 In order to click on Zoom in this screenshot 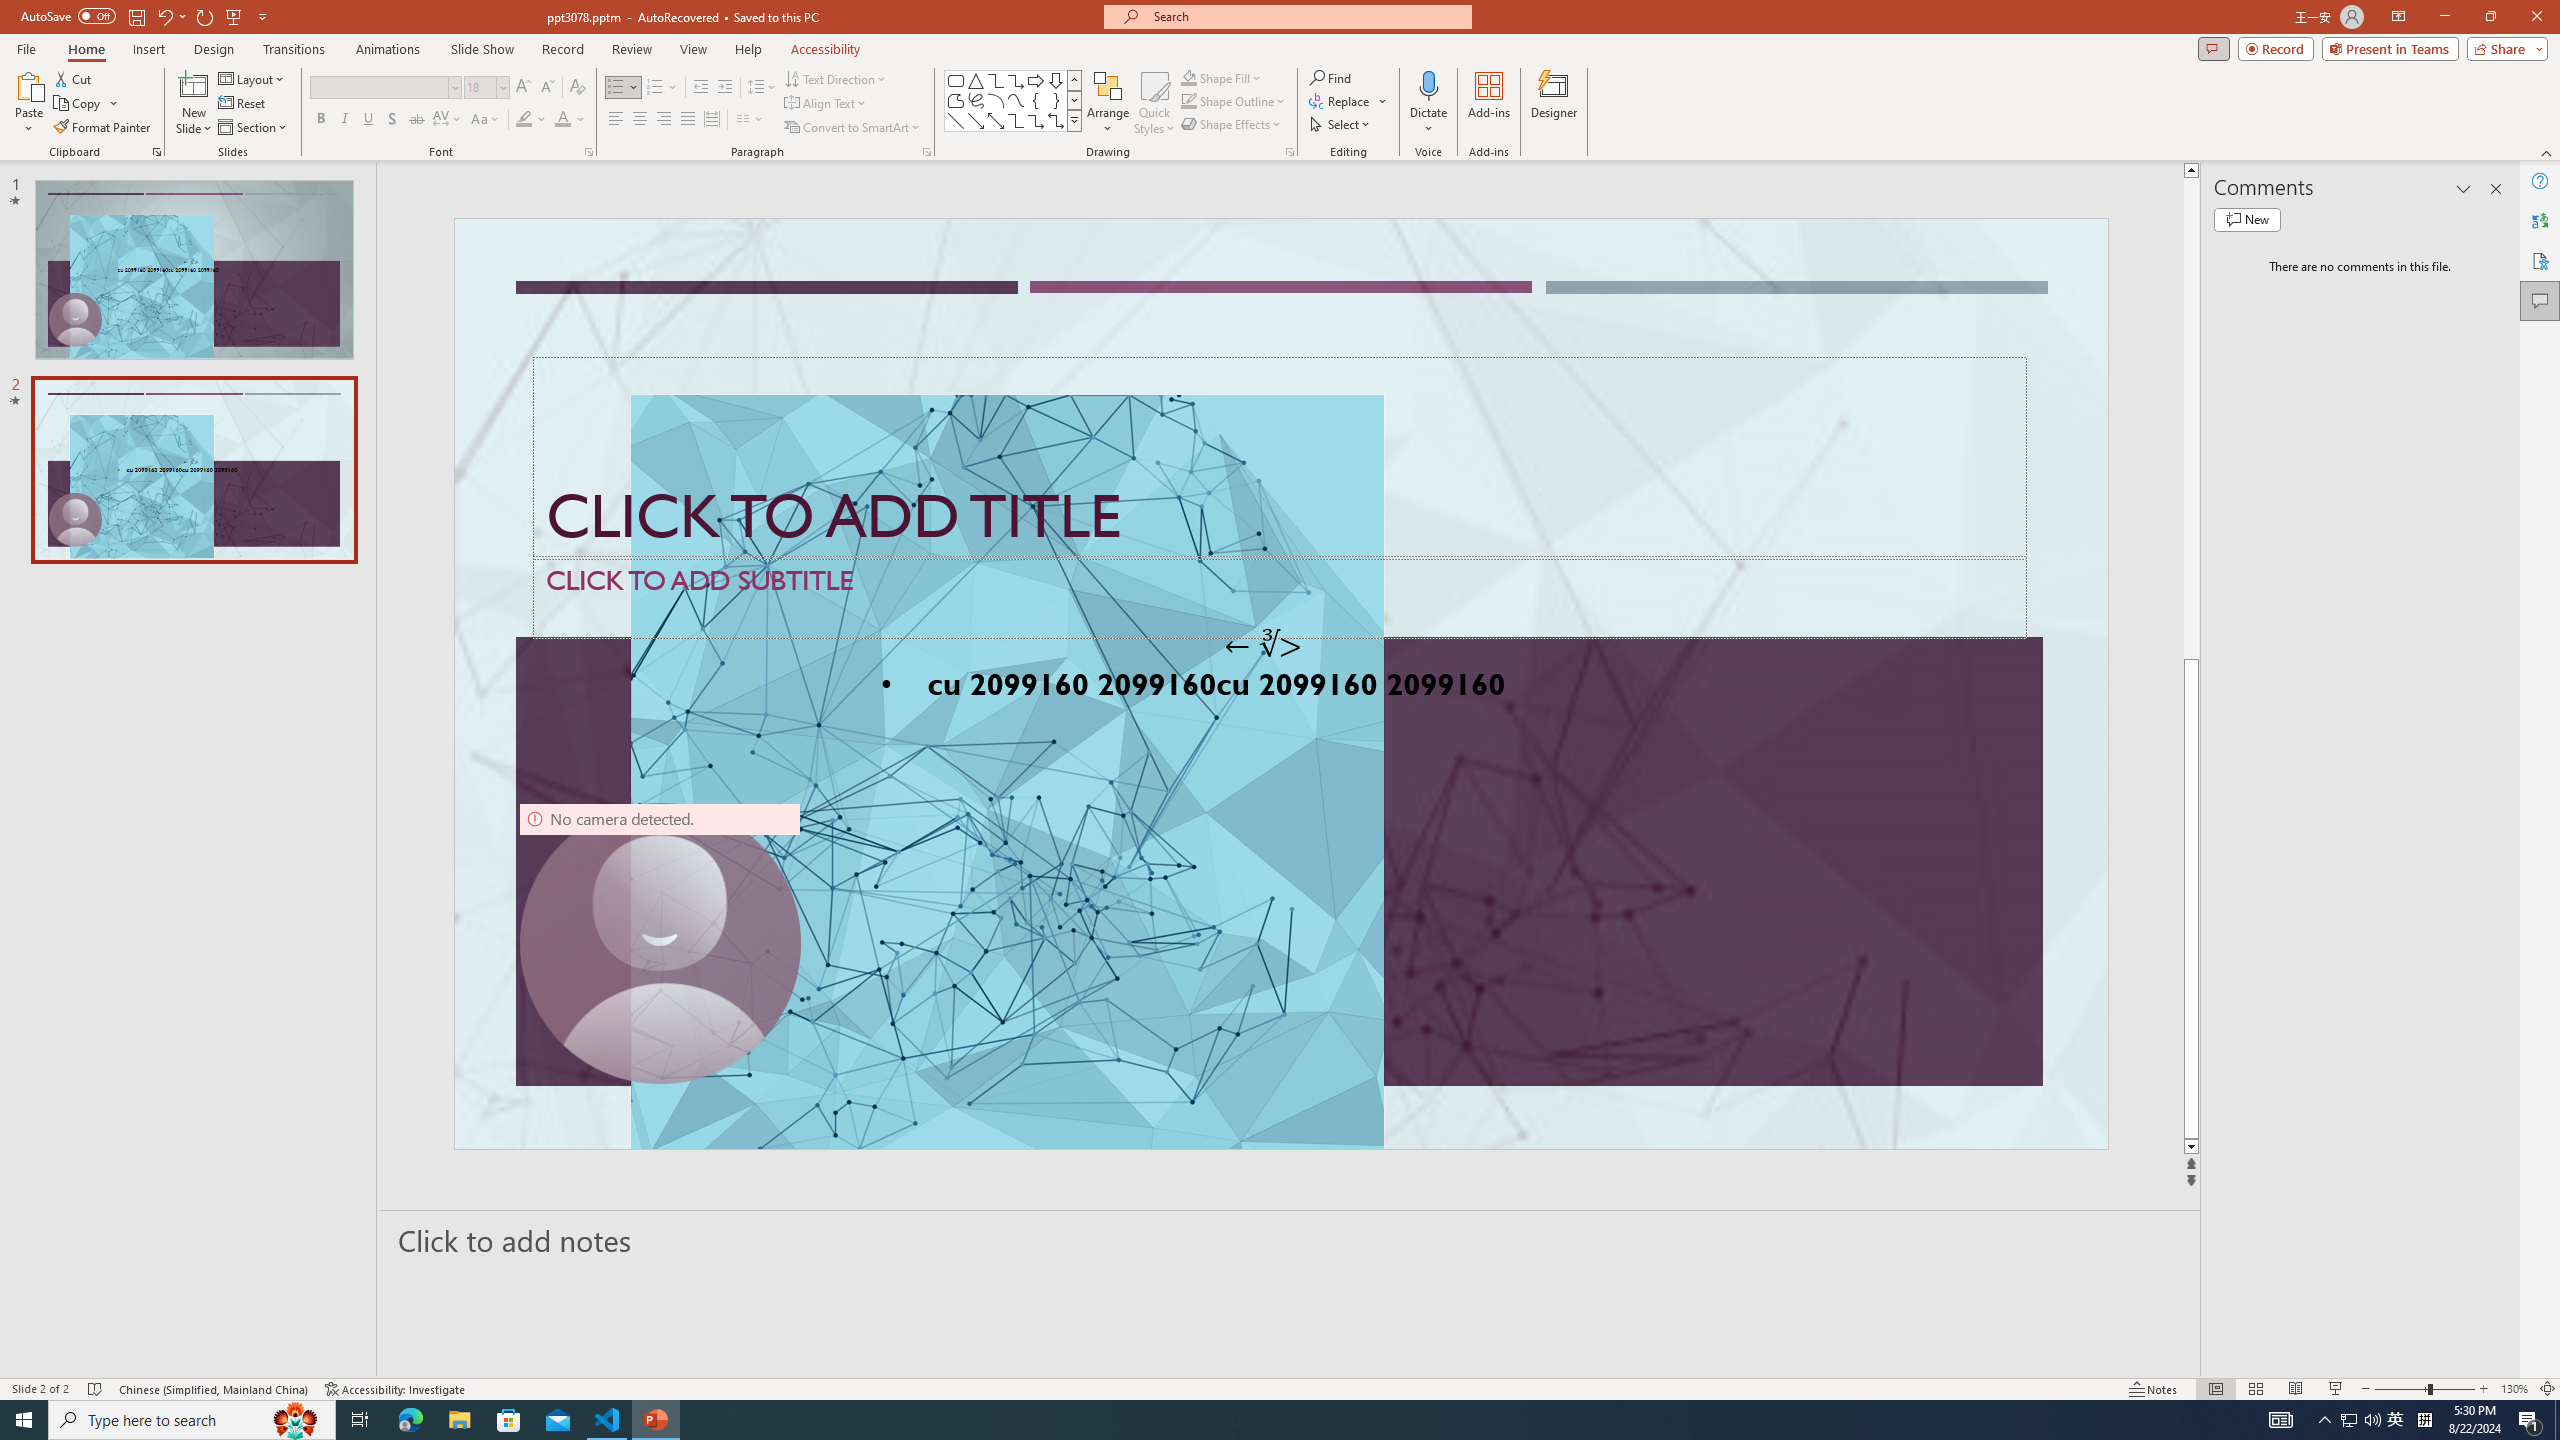, I will do `click(2425, 1389)`.